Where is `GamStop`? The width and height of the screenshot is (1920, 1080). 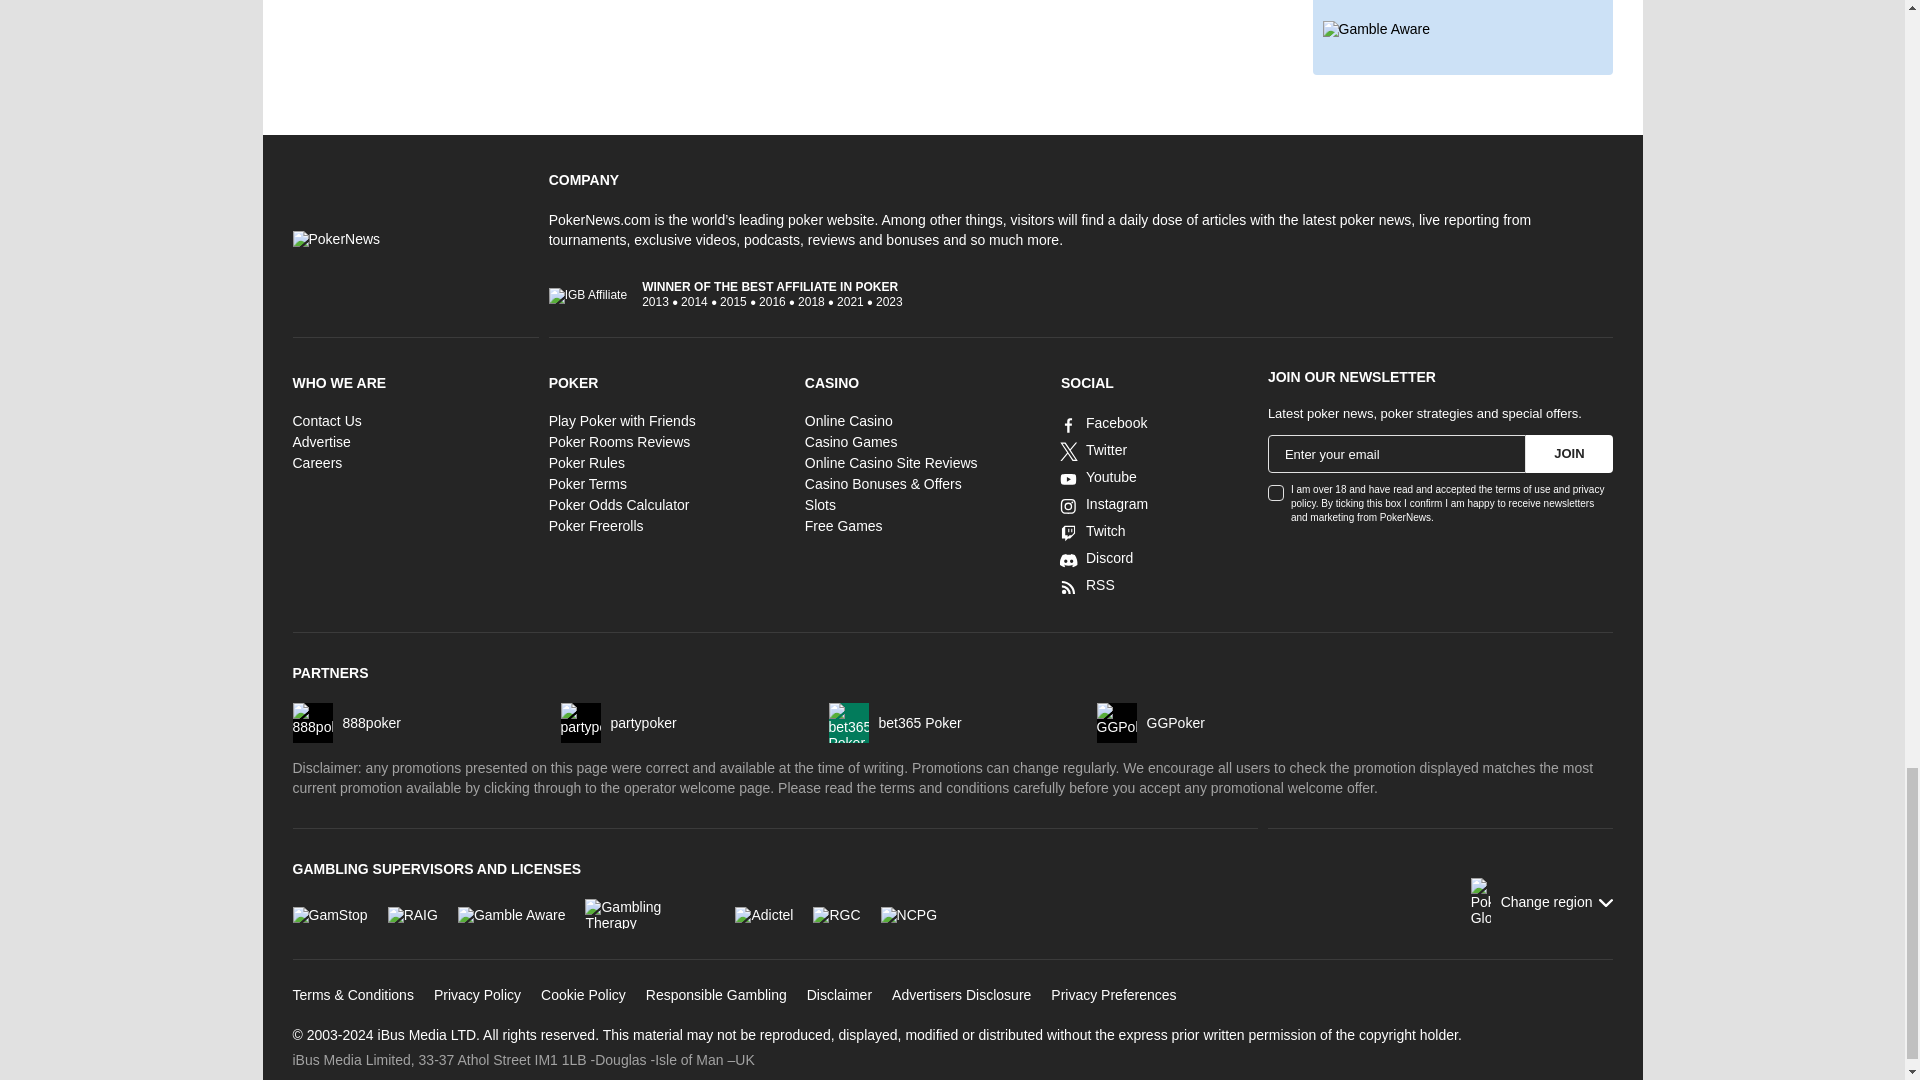 GamStop is located at coordinates (328, 914).